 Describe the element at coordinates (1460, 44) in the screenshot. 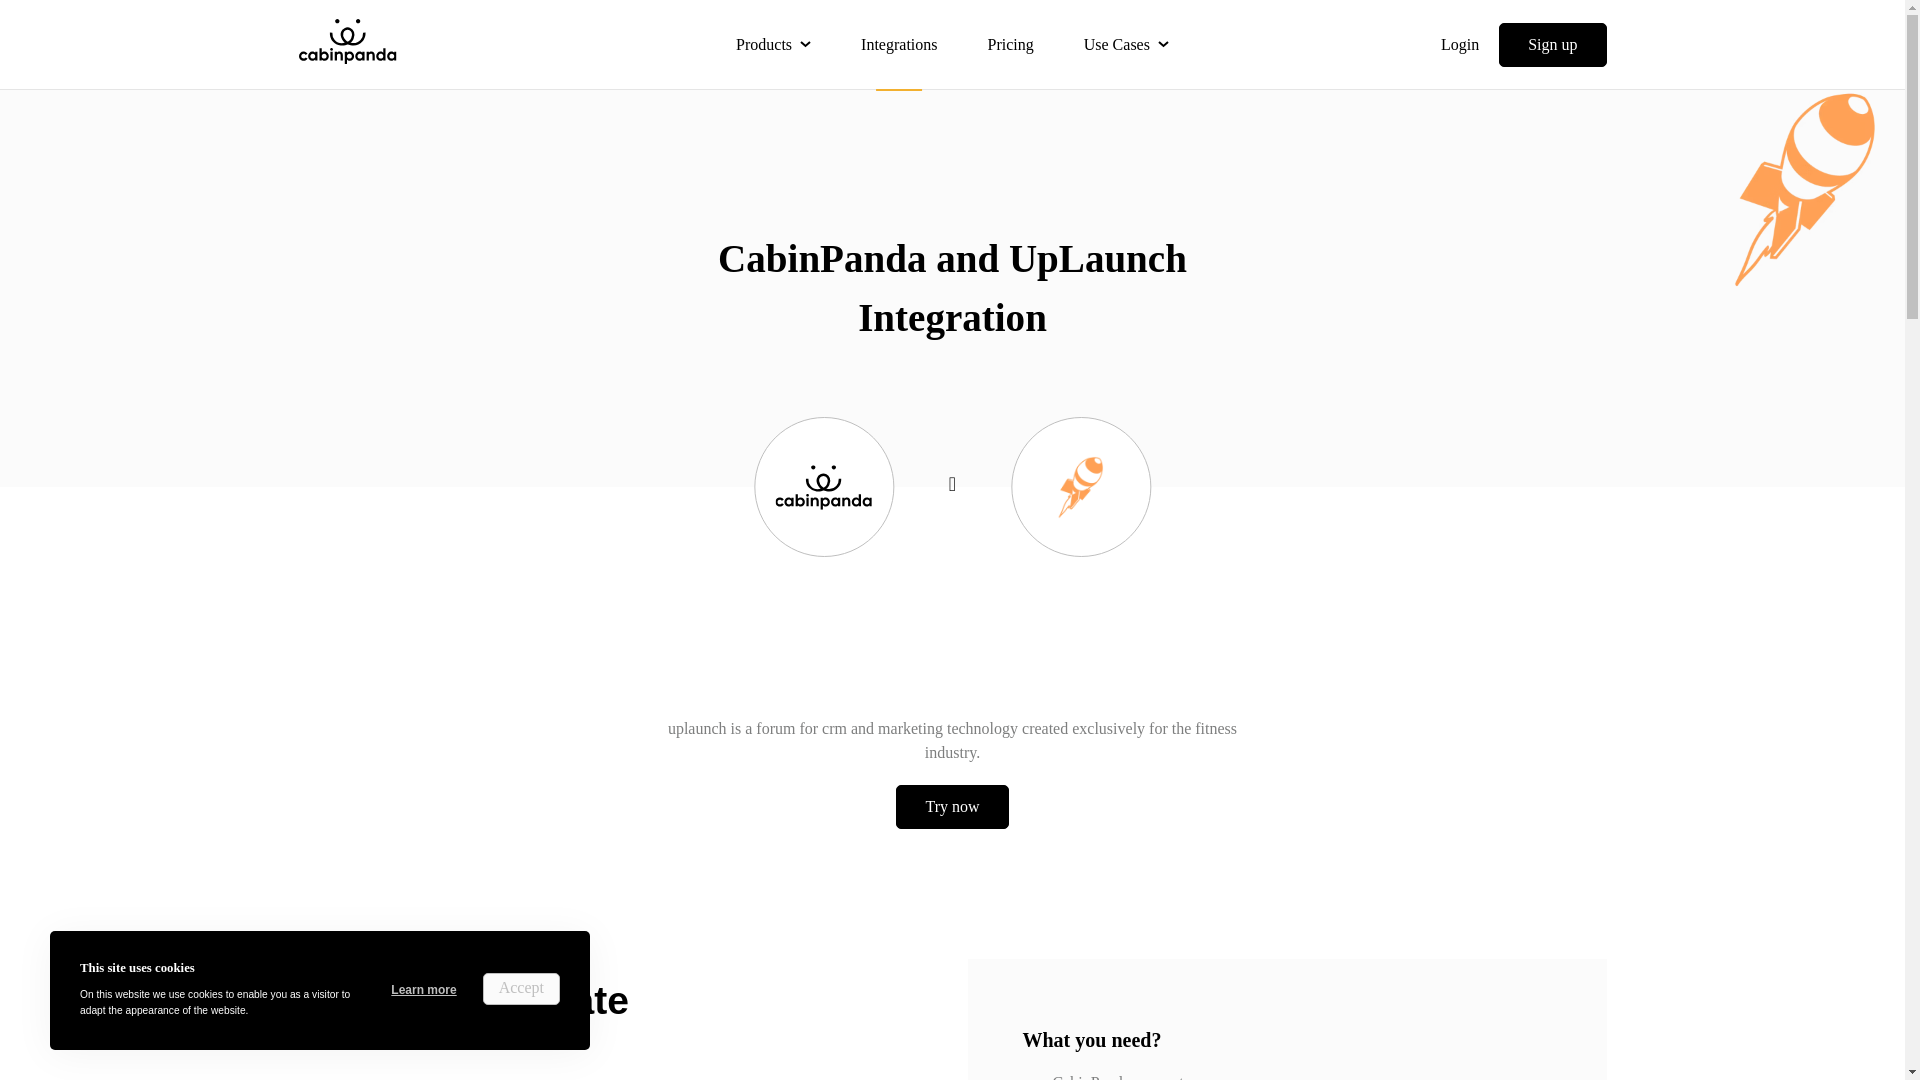

I see `Login` at that location.